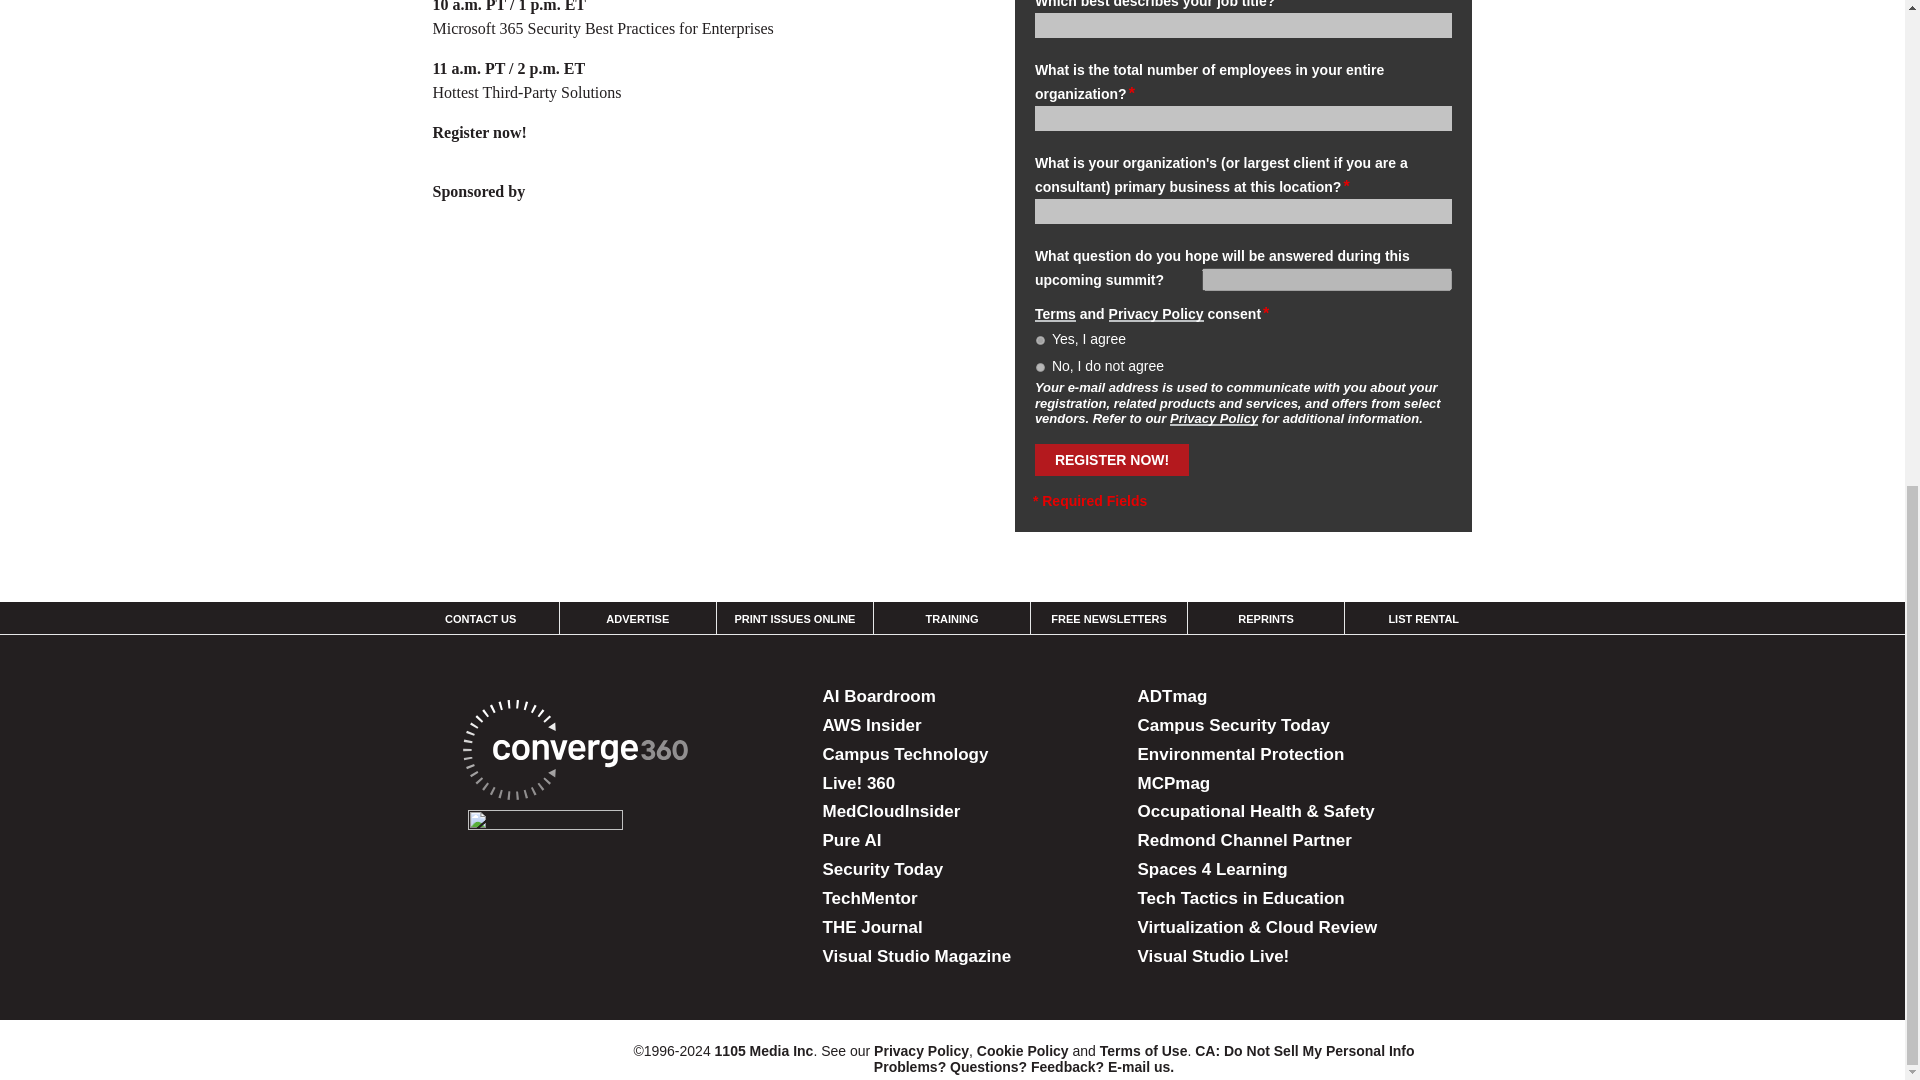  Describe the element at coordinates (1172, 696) in the screenshot. I see `ADTmag` at that location.